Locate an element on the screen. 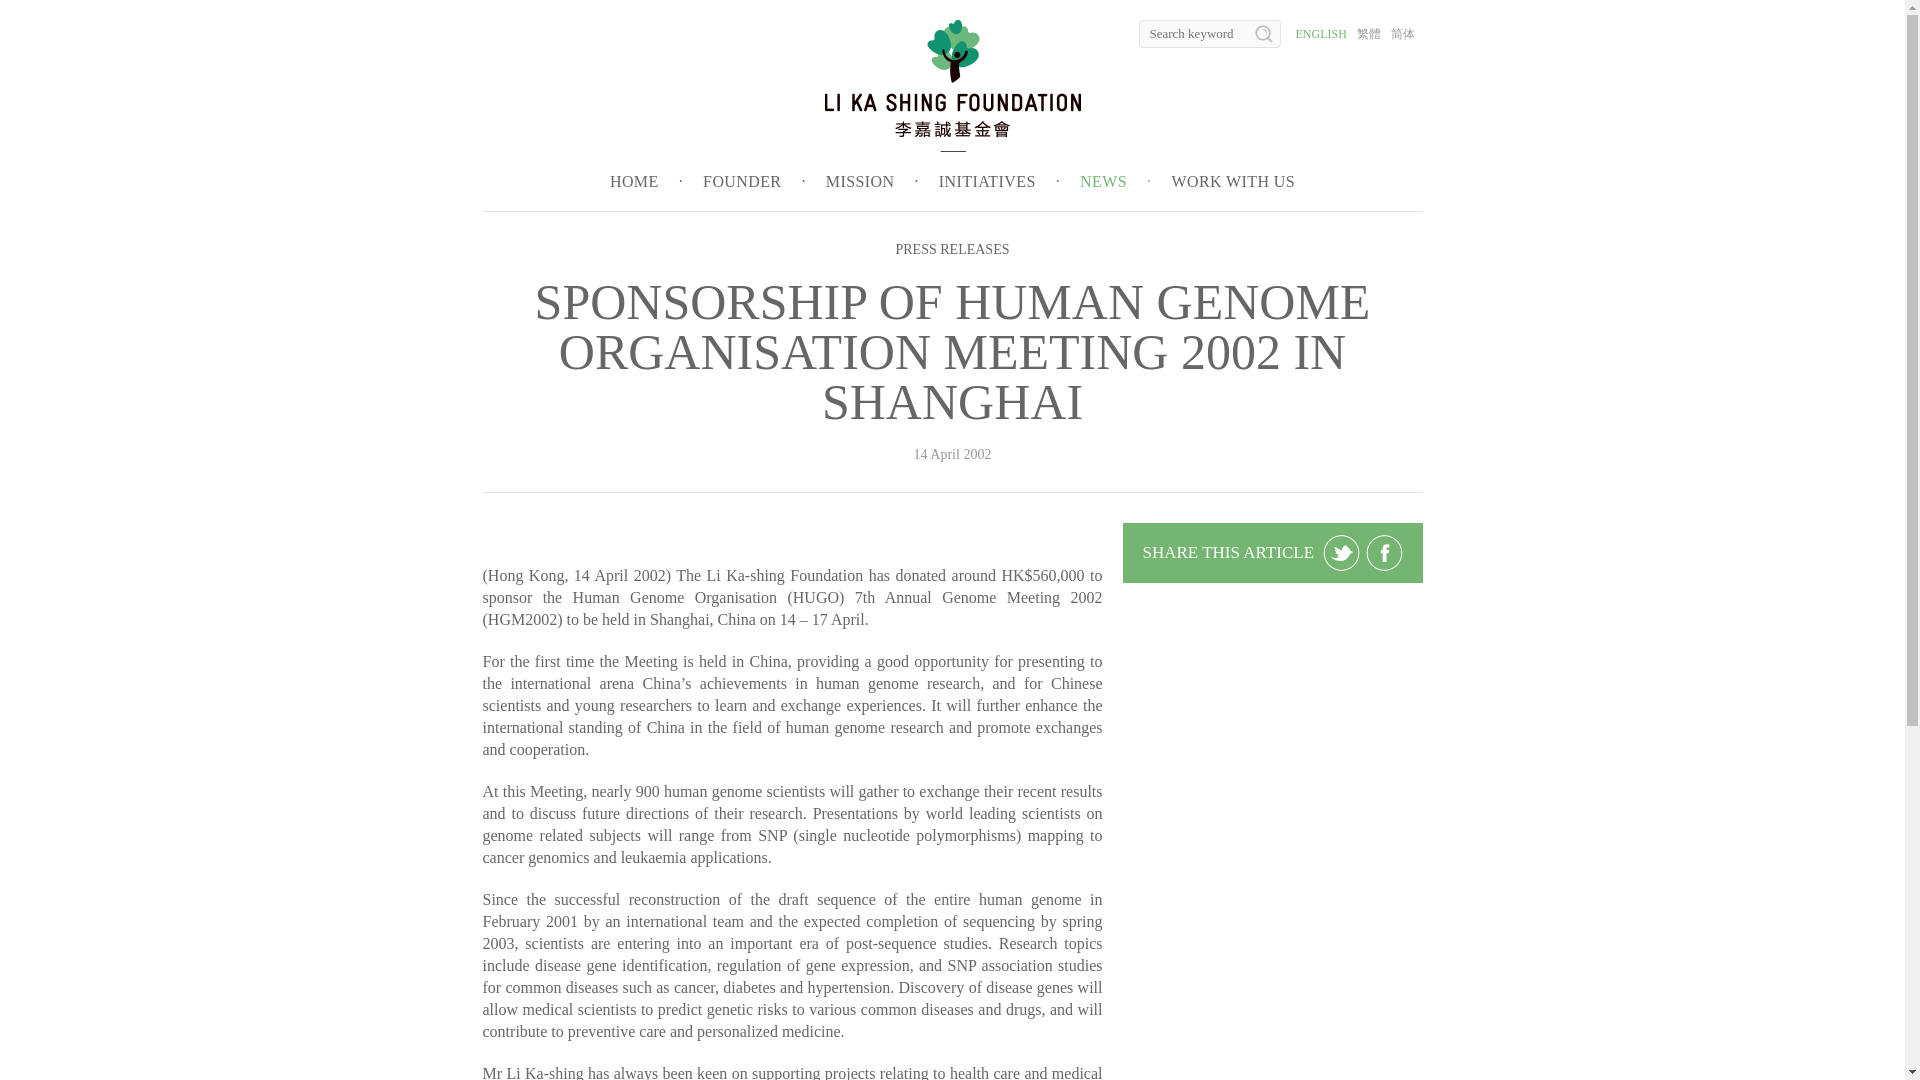 This screenshot has width=1920, height=1080. ENGLISH is located at coordinates (1322, 34).